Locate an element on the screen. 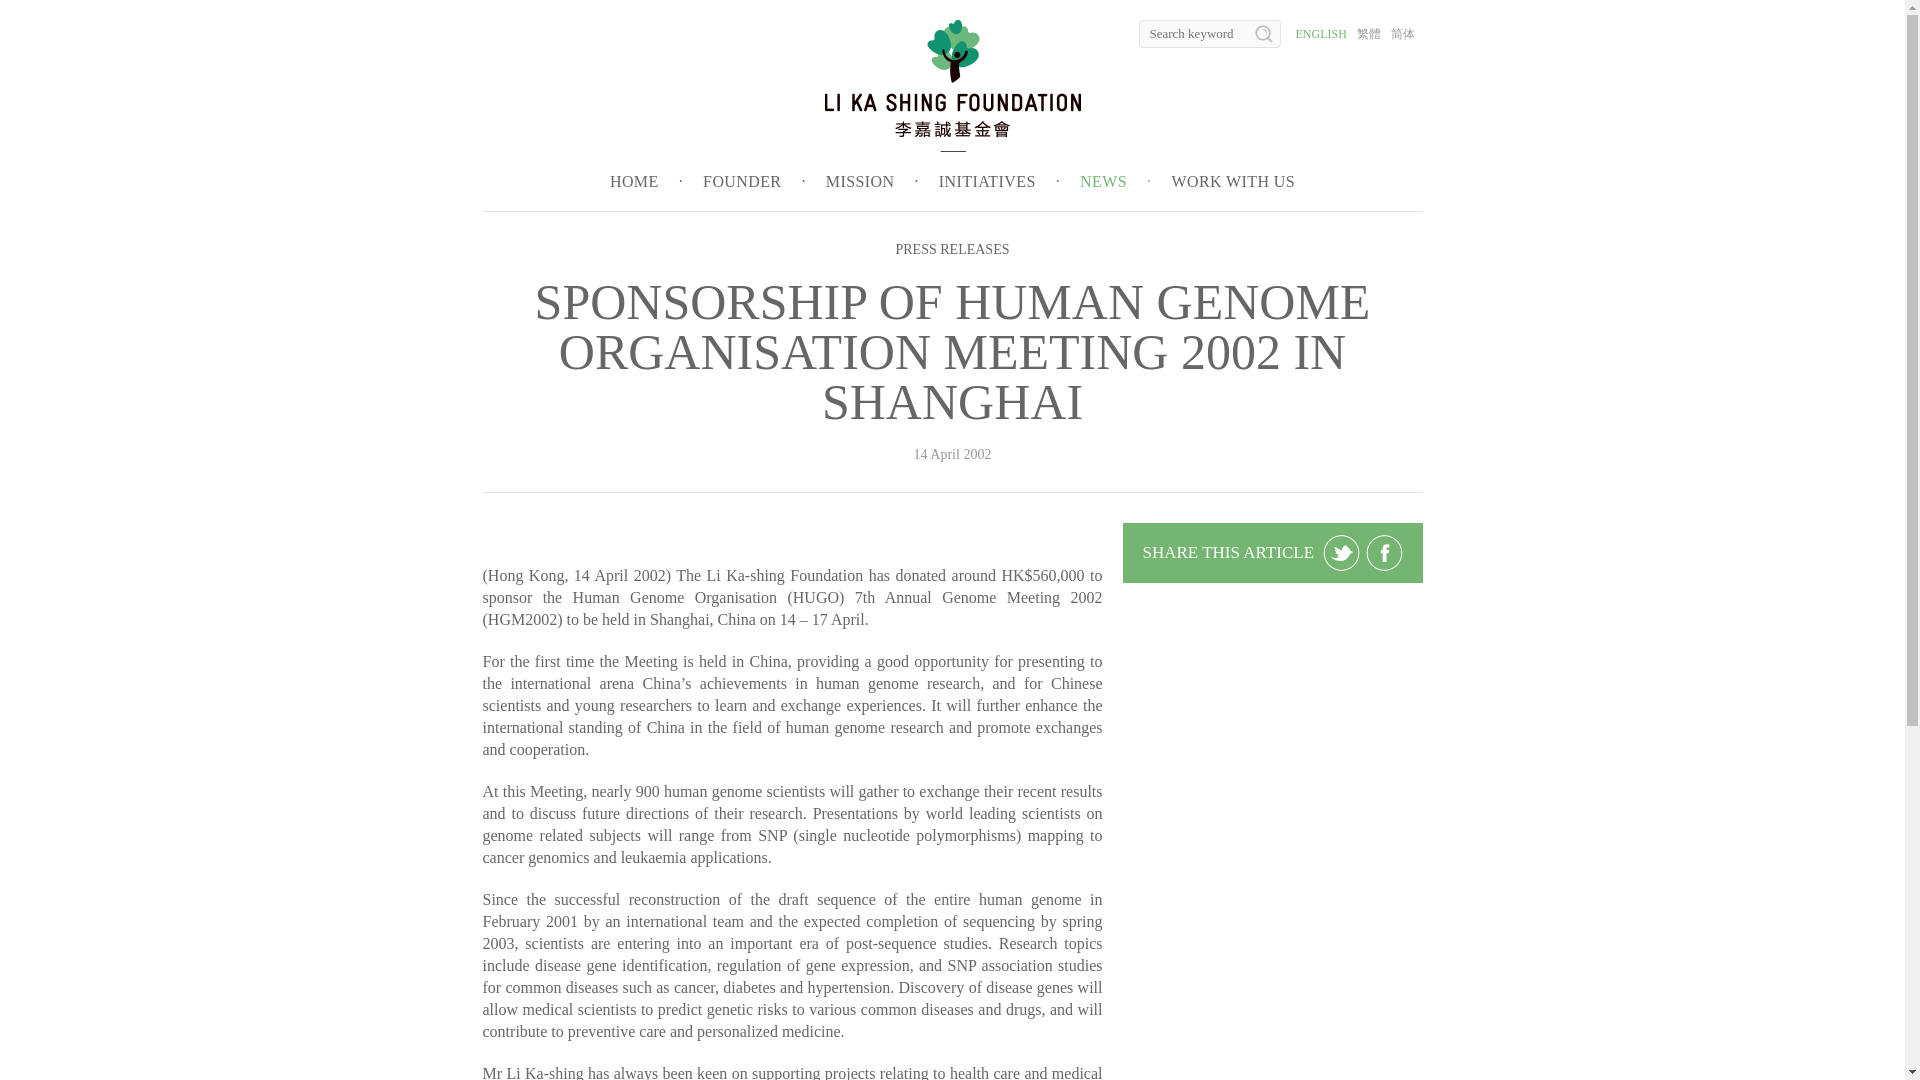 This screenshot has width=1920, height=1080. ENGLISH is located at coordinates (1322, 34).